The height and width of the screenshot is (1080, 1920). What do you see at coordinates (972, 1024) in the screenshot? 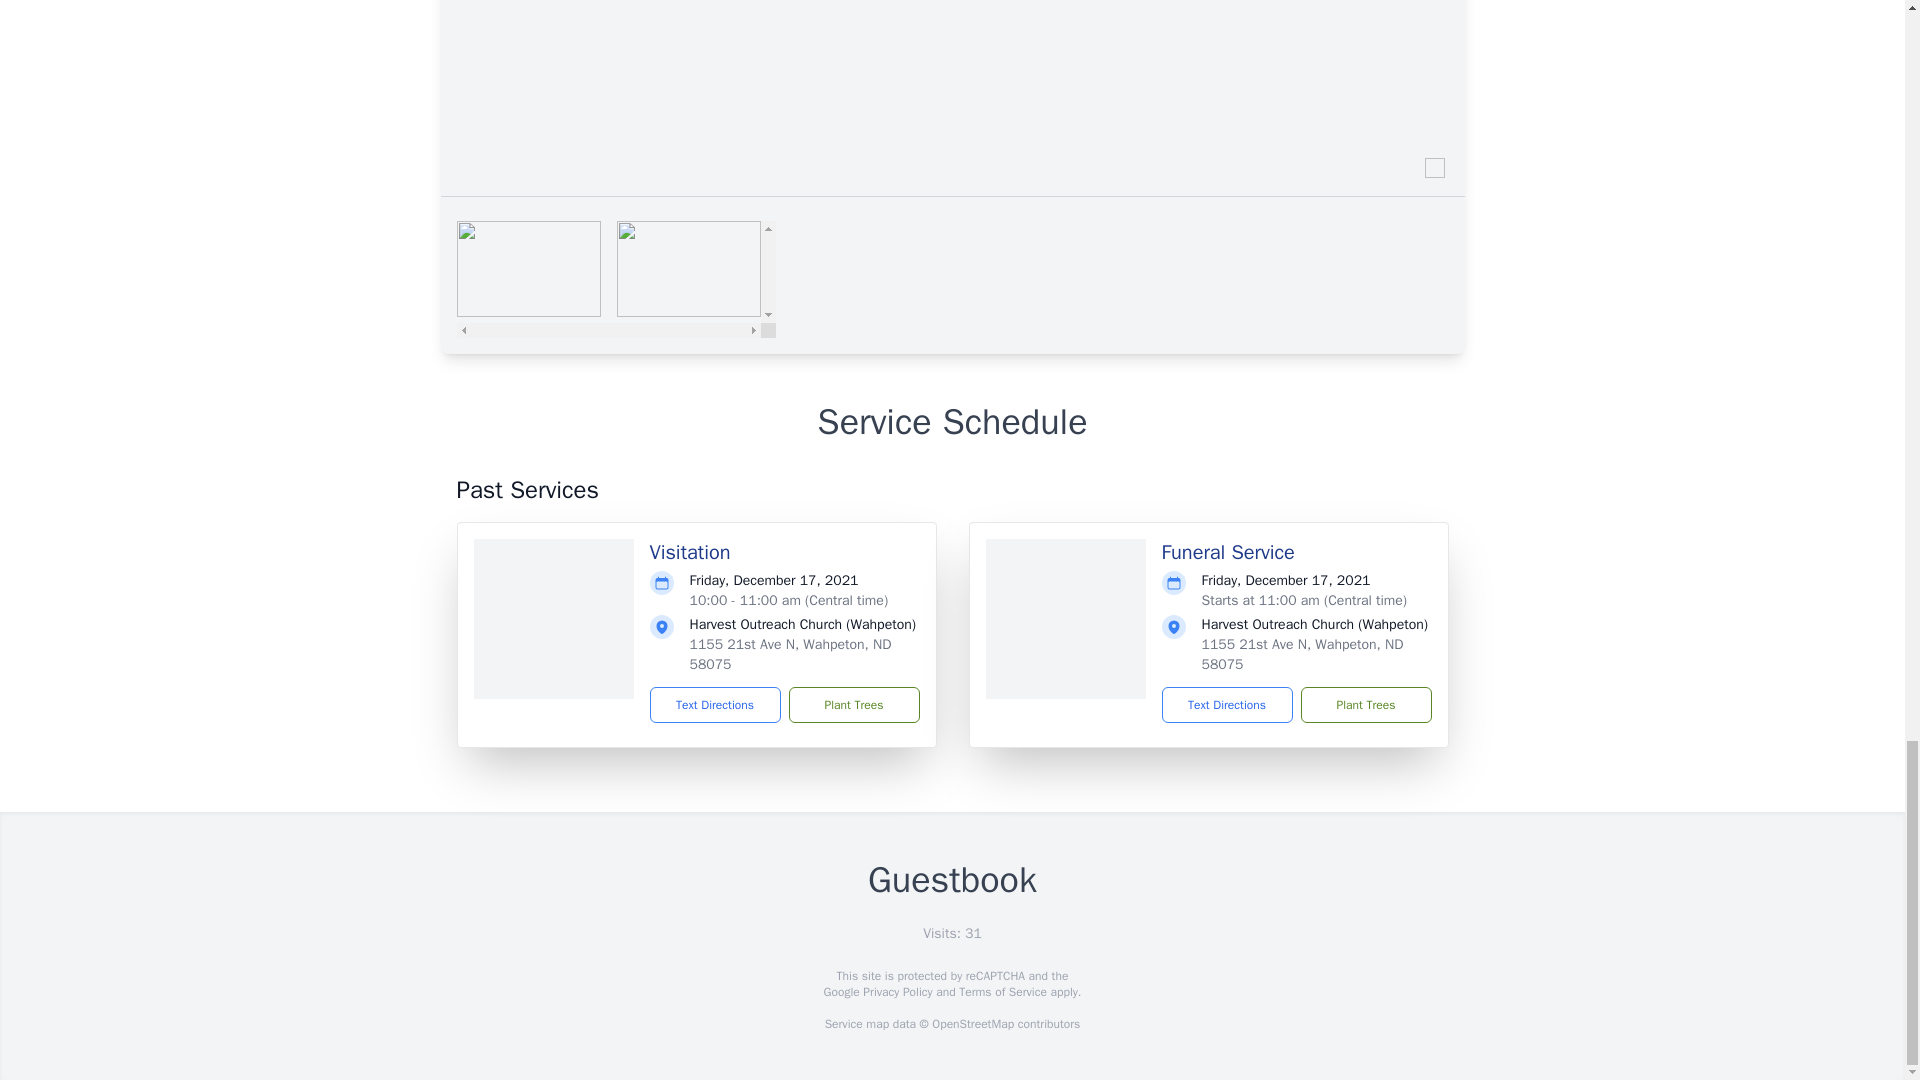
I see `OpenStreetMap` at bounding box center [972, 1024].